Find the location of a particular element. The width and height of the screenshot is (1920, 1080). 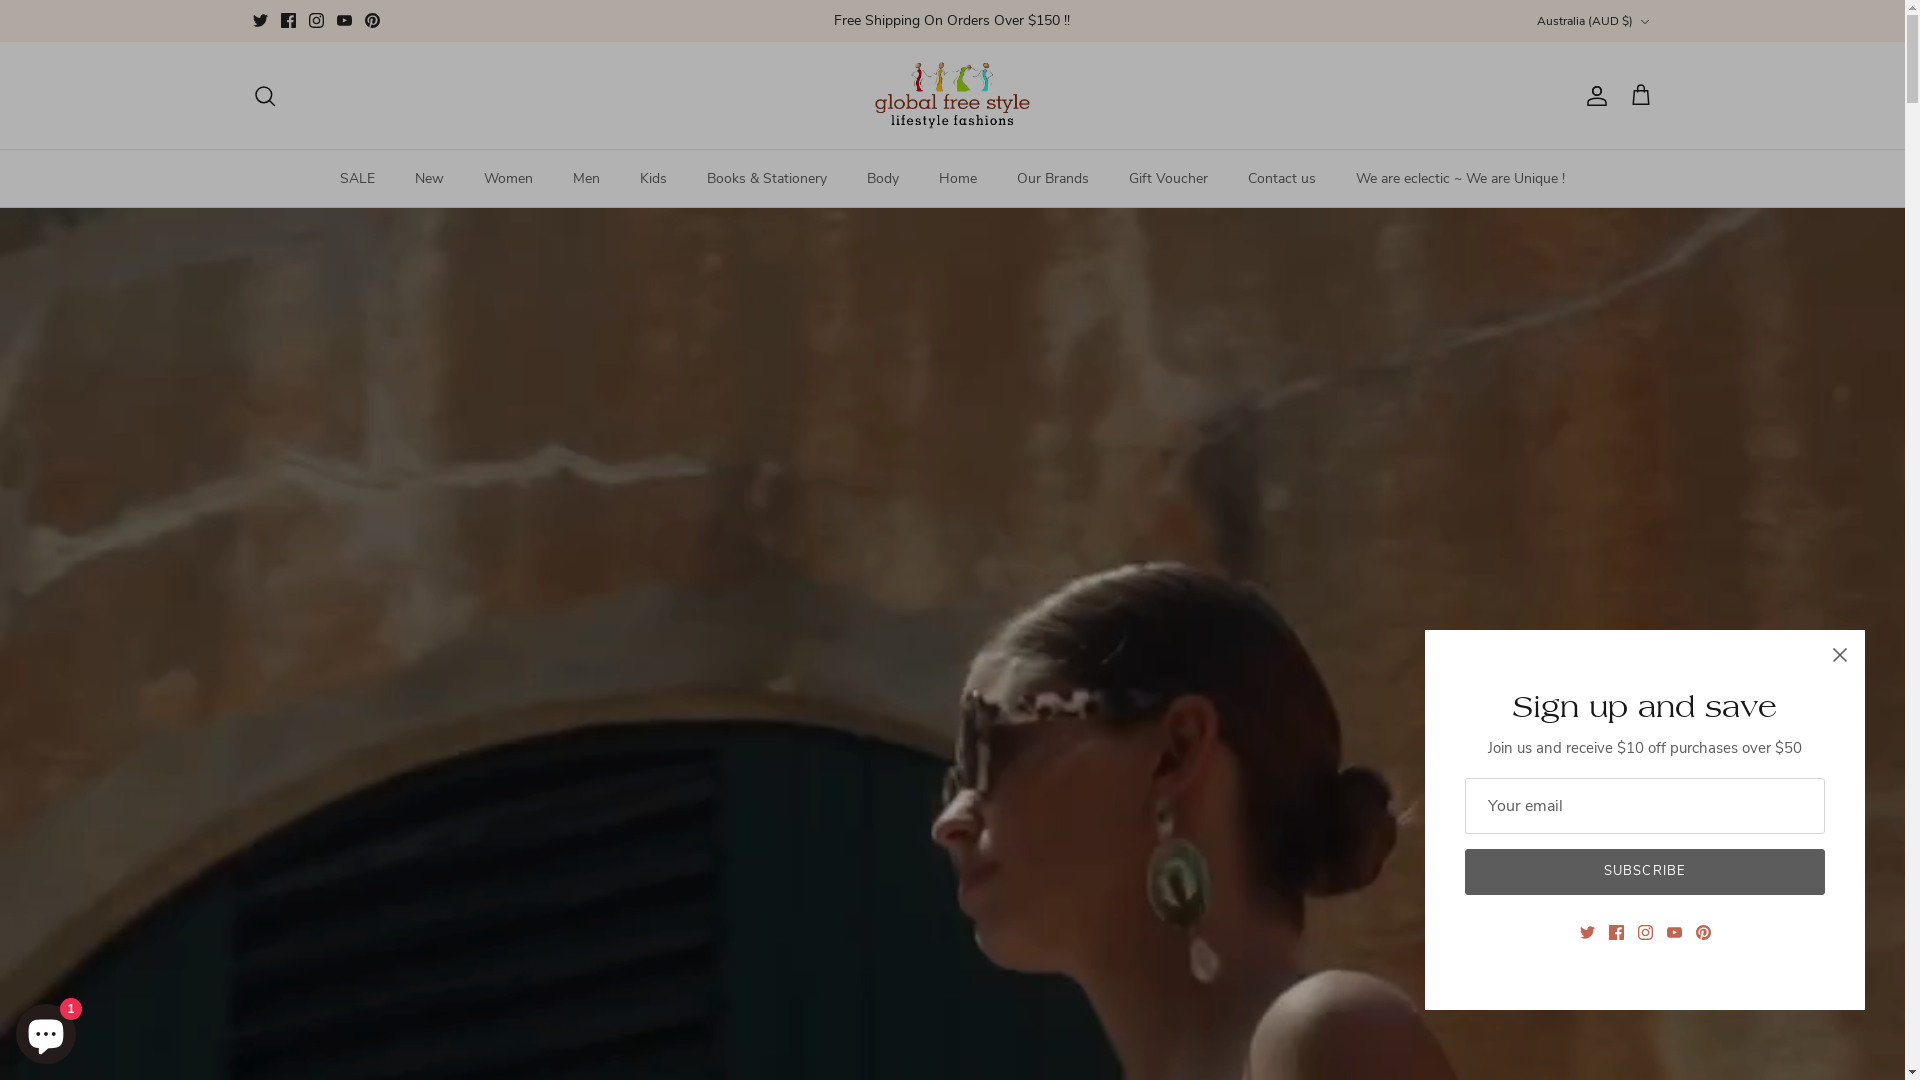

Body is located at coordinates (883, 178).